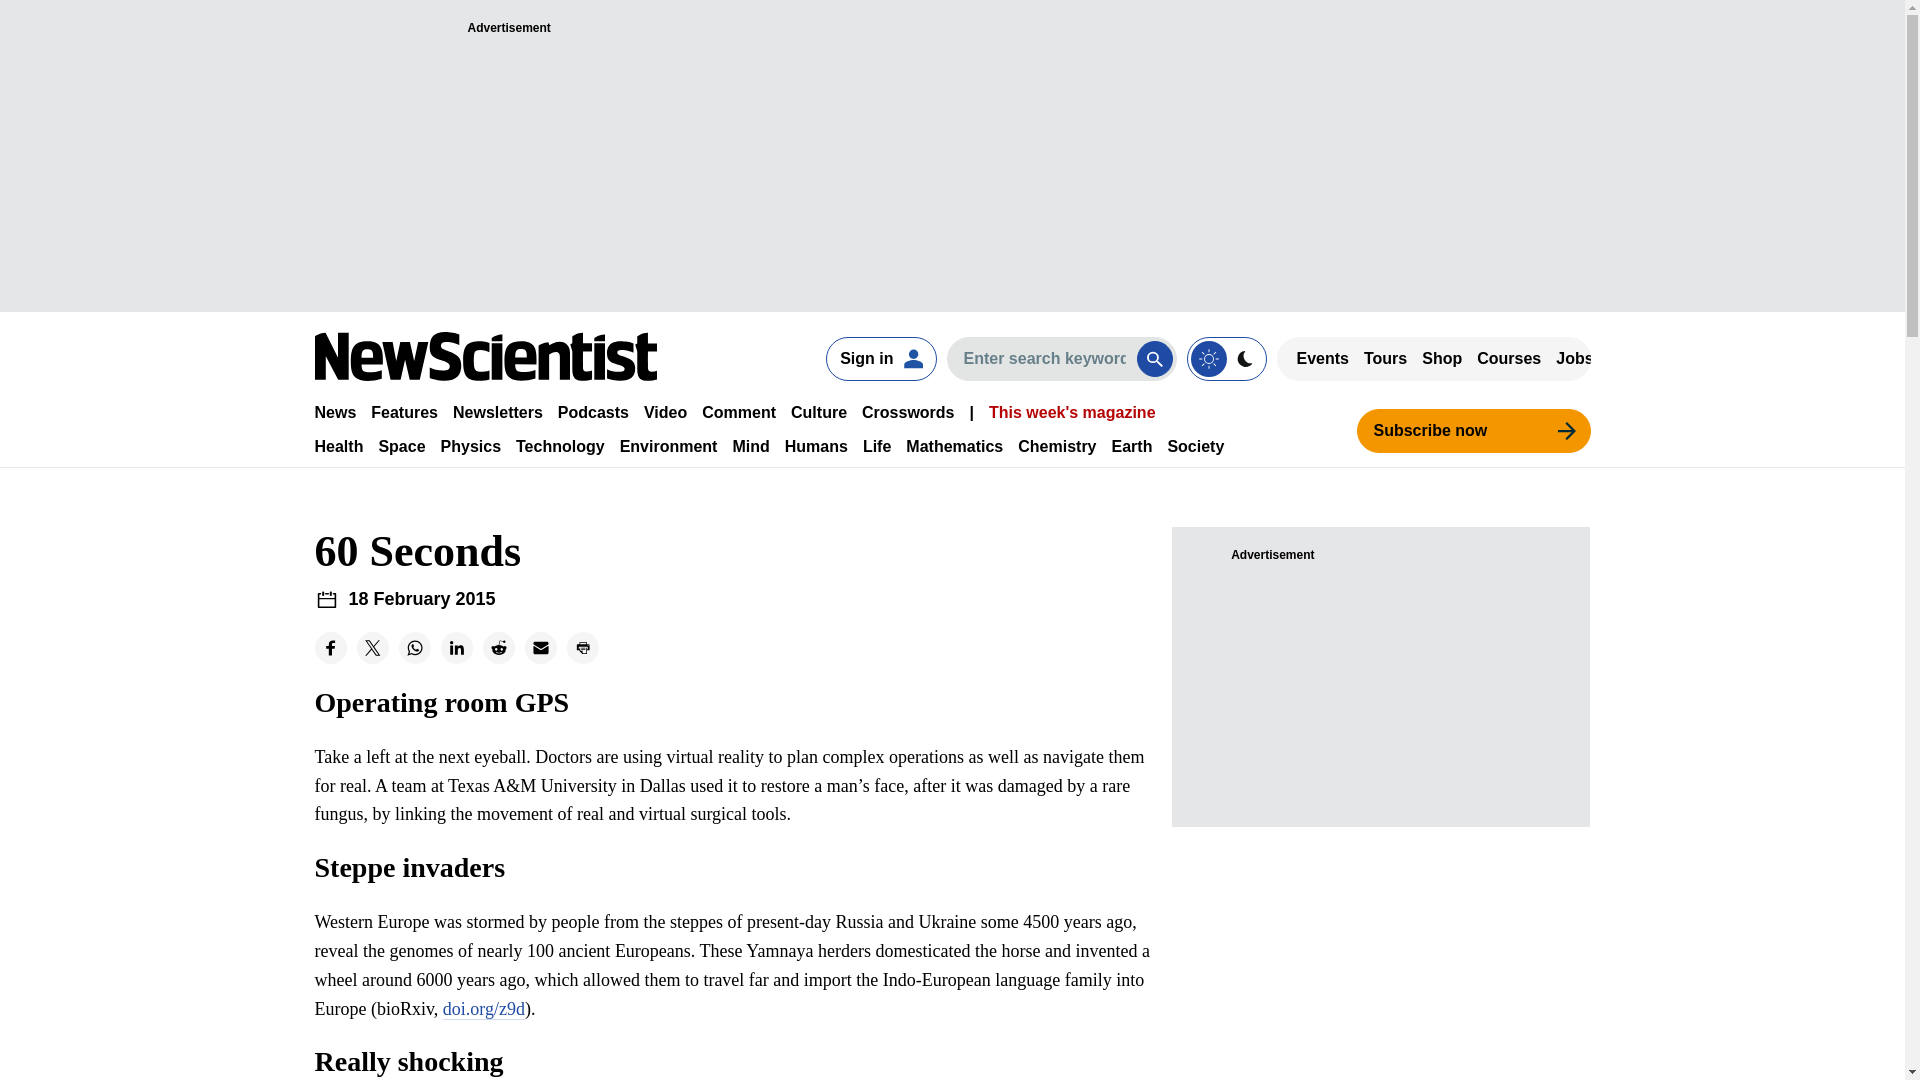 The image size is (1920, 1080). Describe the element at coordinates (1508, 358) in the screenshot. I see `Courses` at that location.